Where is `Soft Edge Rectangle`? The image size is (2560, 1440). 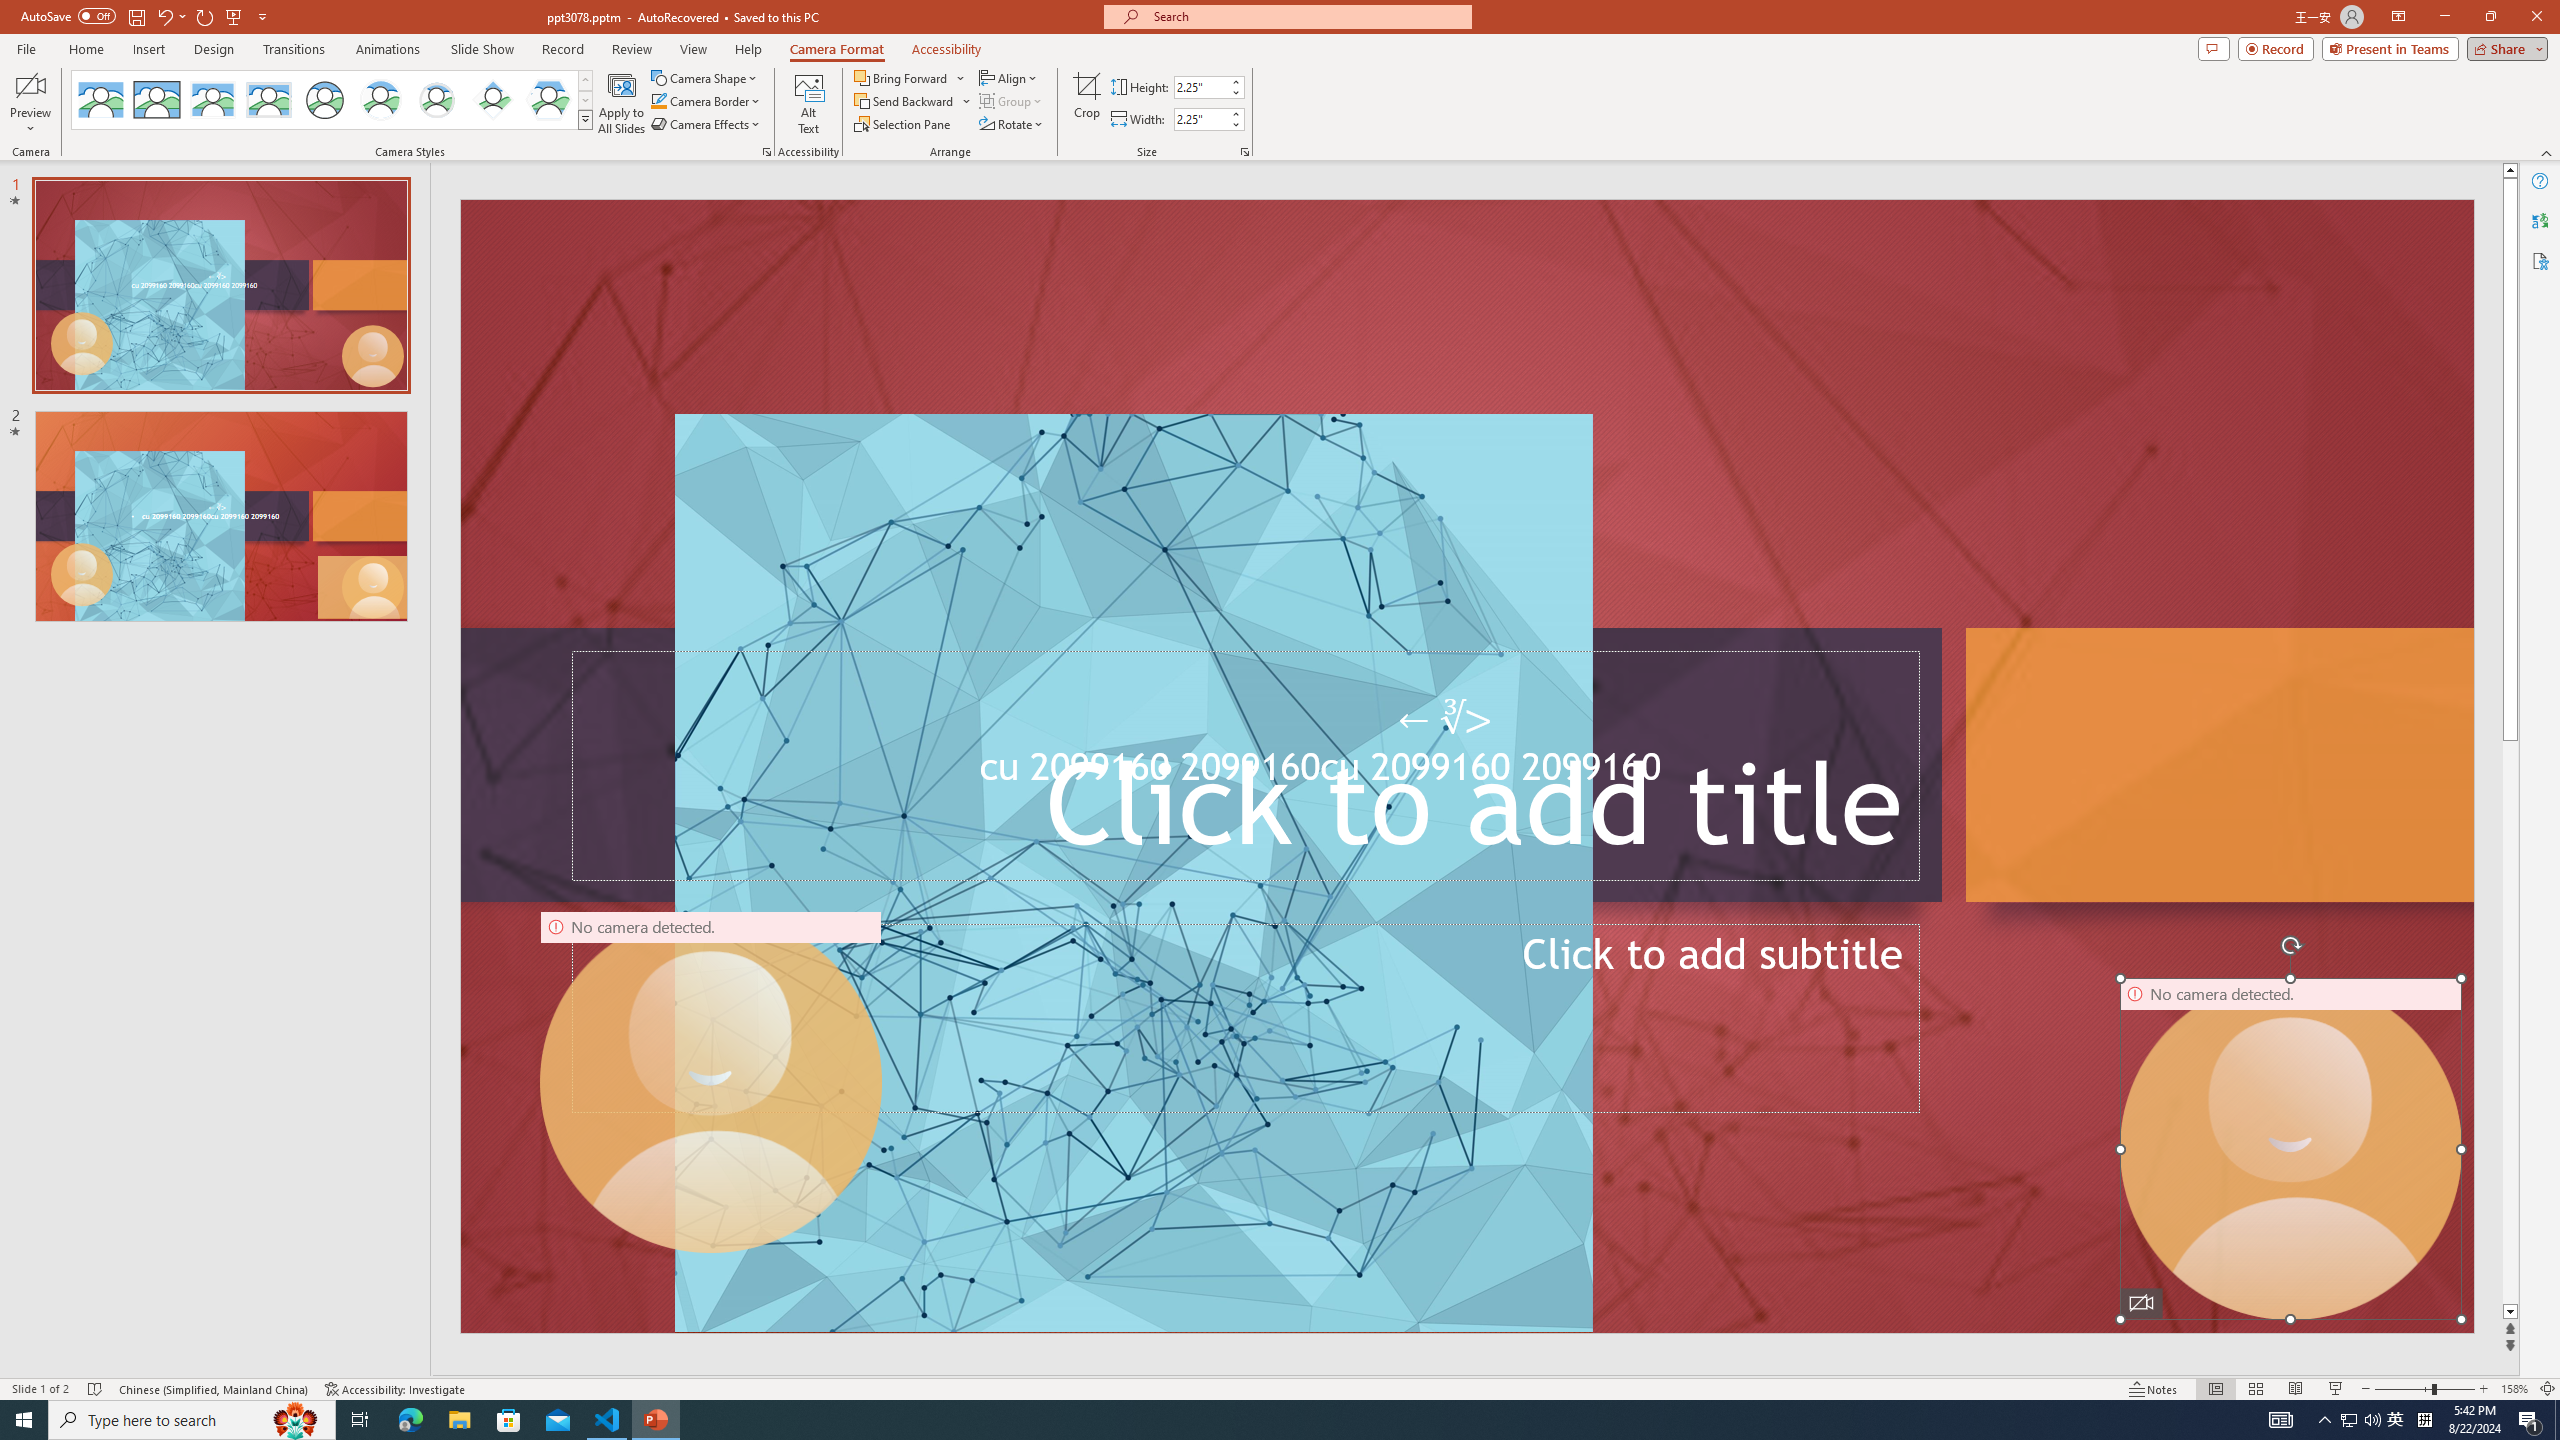 Soft Edge Rectangle is located at coordinates (268, 100).